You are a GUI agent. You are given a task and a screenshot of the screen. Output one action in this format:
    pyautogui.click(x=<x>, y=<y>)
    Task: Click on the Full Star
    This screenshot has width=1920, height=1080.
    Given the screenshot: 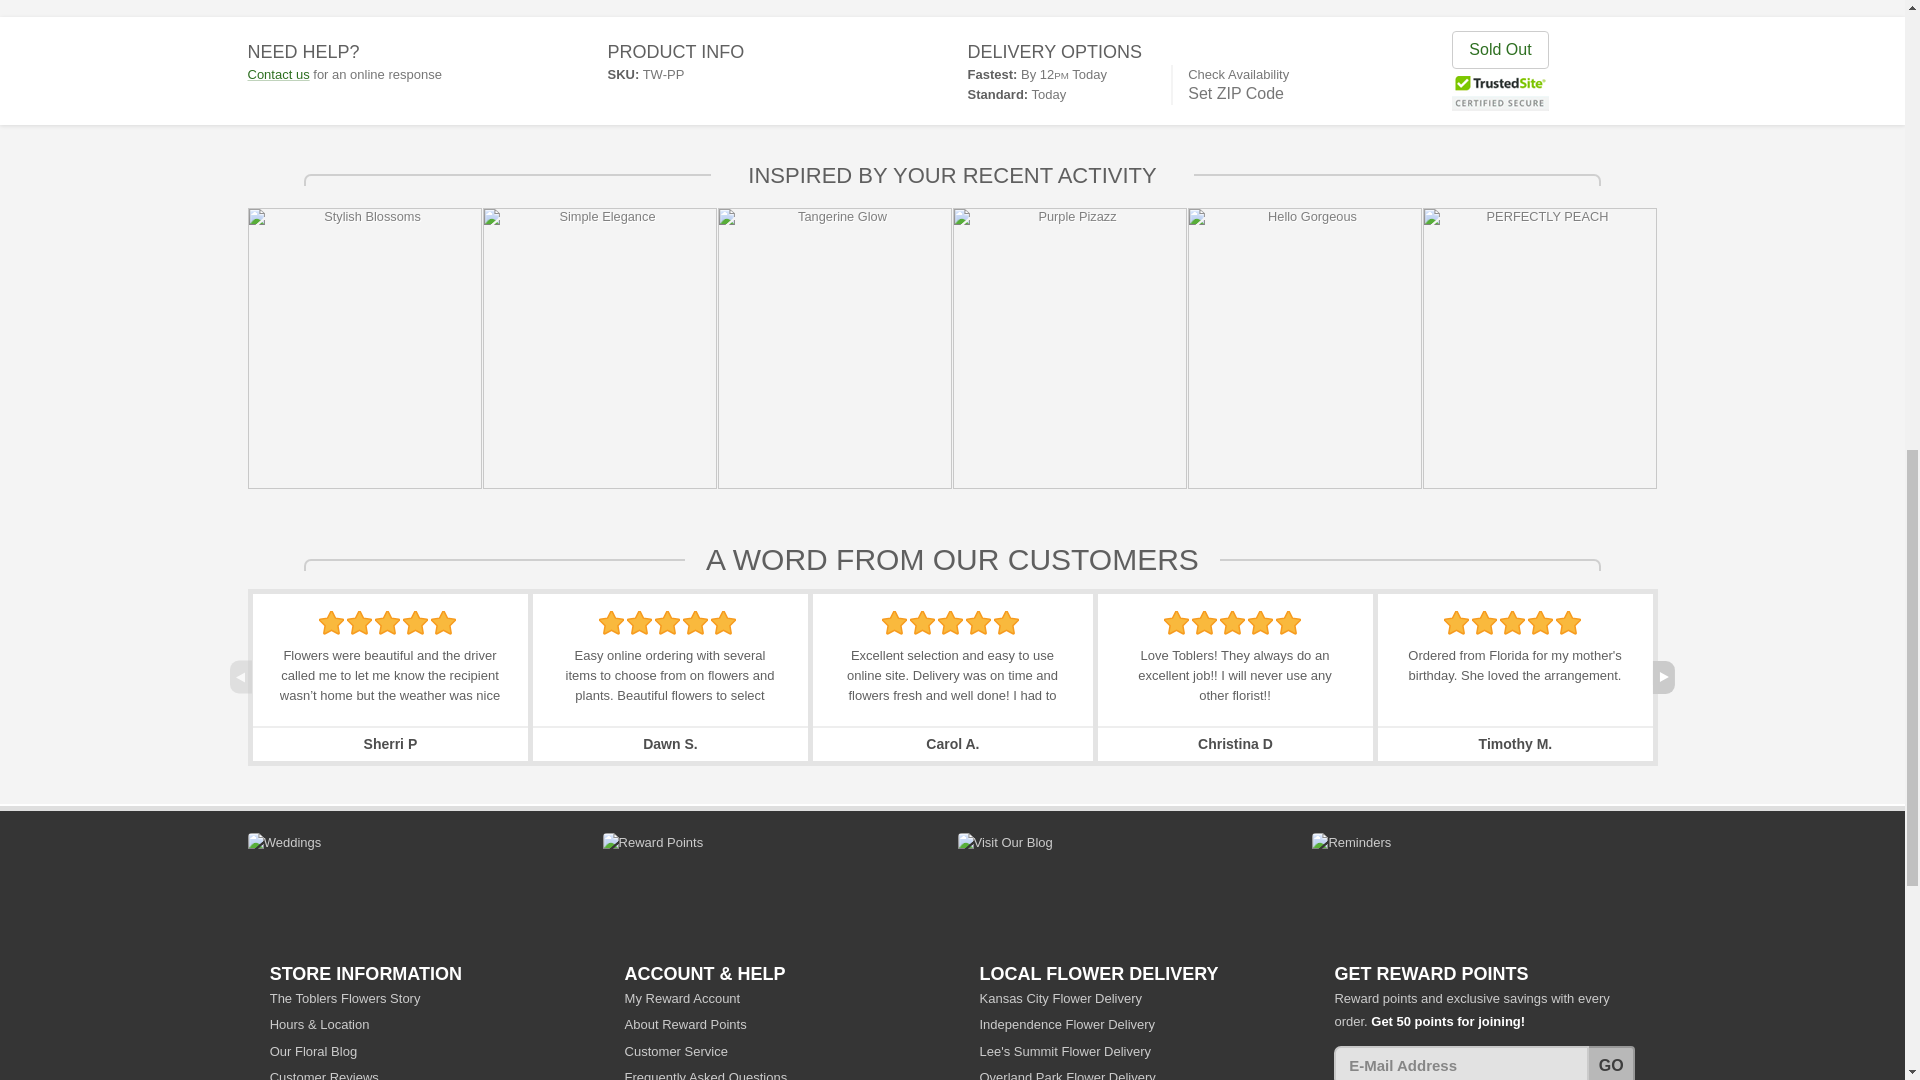 What is the action you would take?
    pyautogui.click(x=696, y=623)
    